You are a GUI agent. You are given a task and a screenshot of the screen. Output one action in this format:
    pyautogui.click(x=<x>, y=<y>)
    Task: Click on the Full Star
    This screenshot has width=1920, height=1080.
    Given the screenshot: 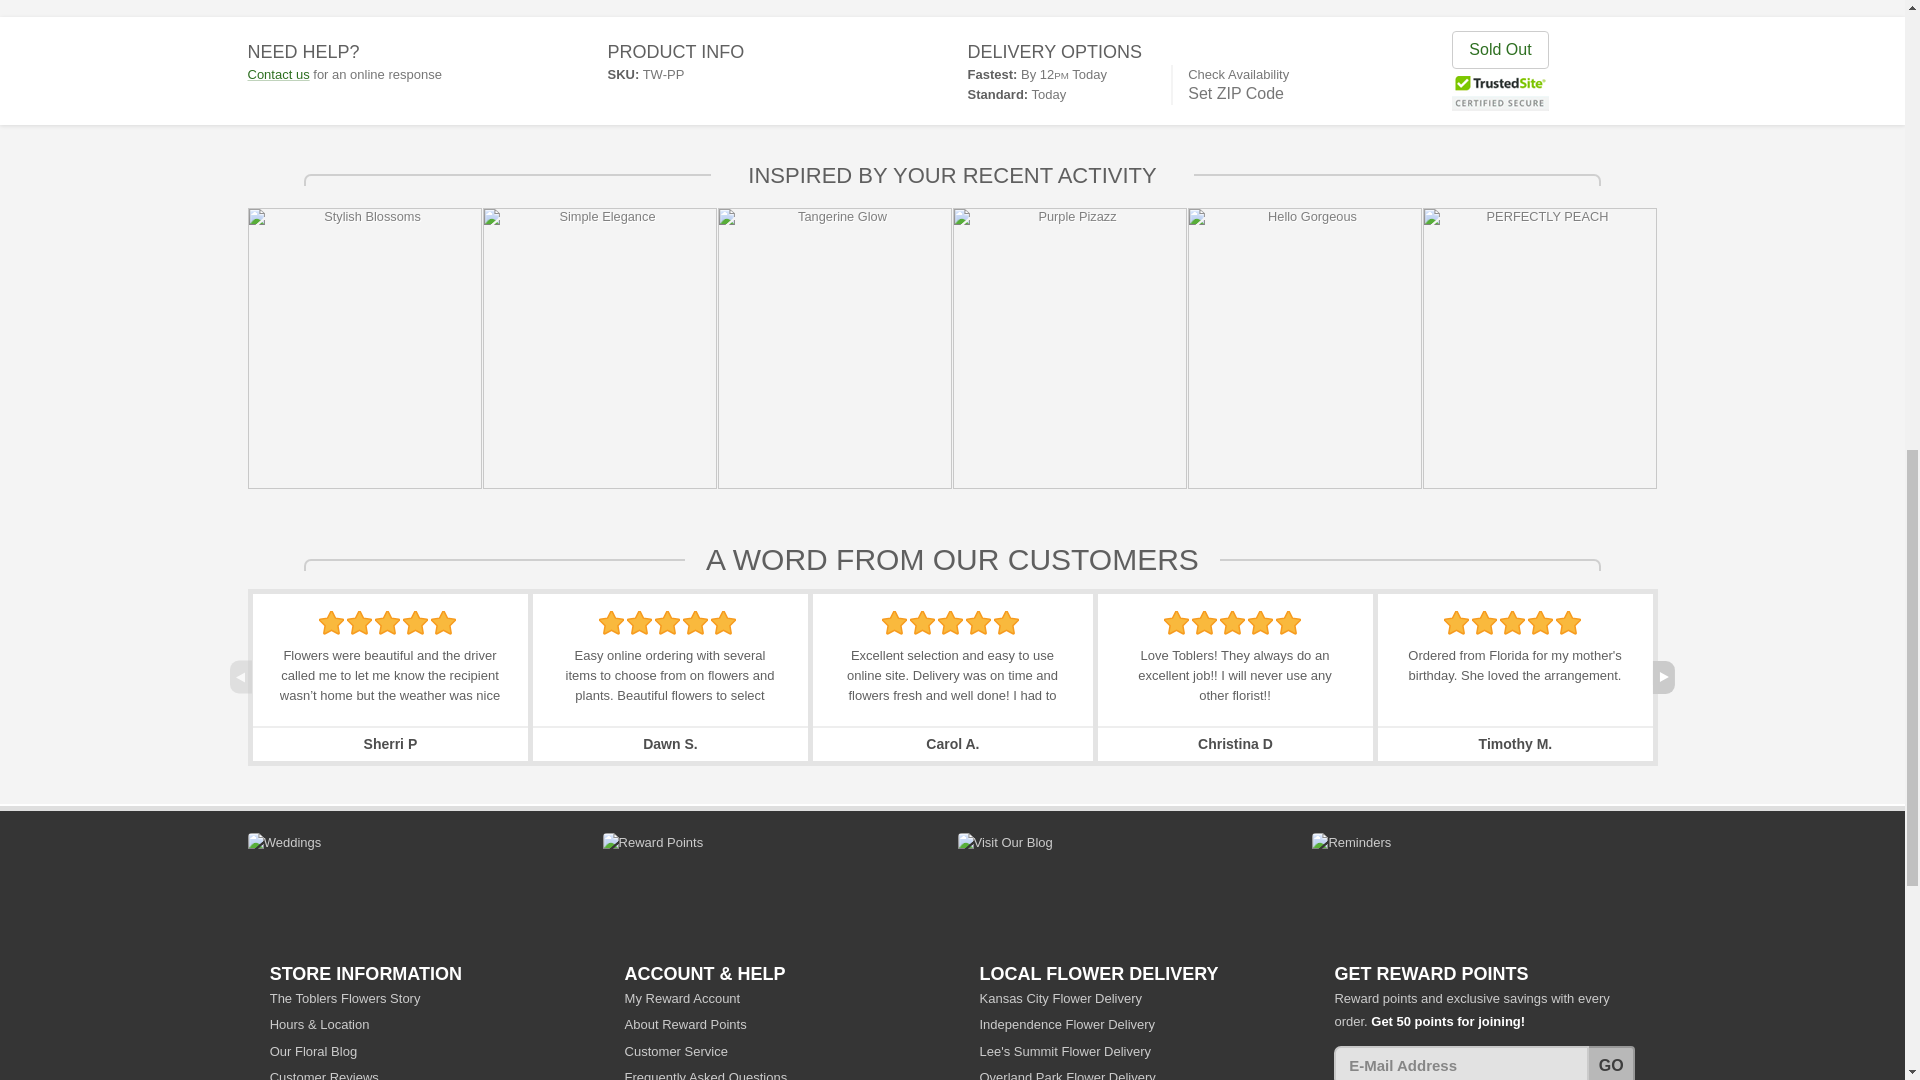 What is the action you would take?
    pyautogui.click(x=696, y=623)
    